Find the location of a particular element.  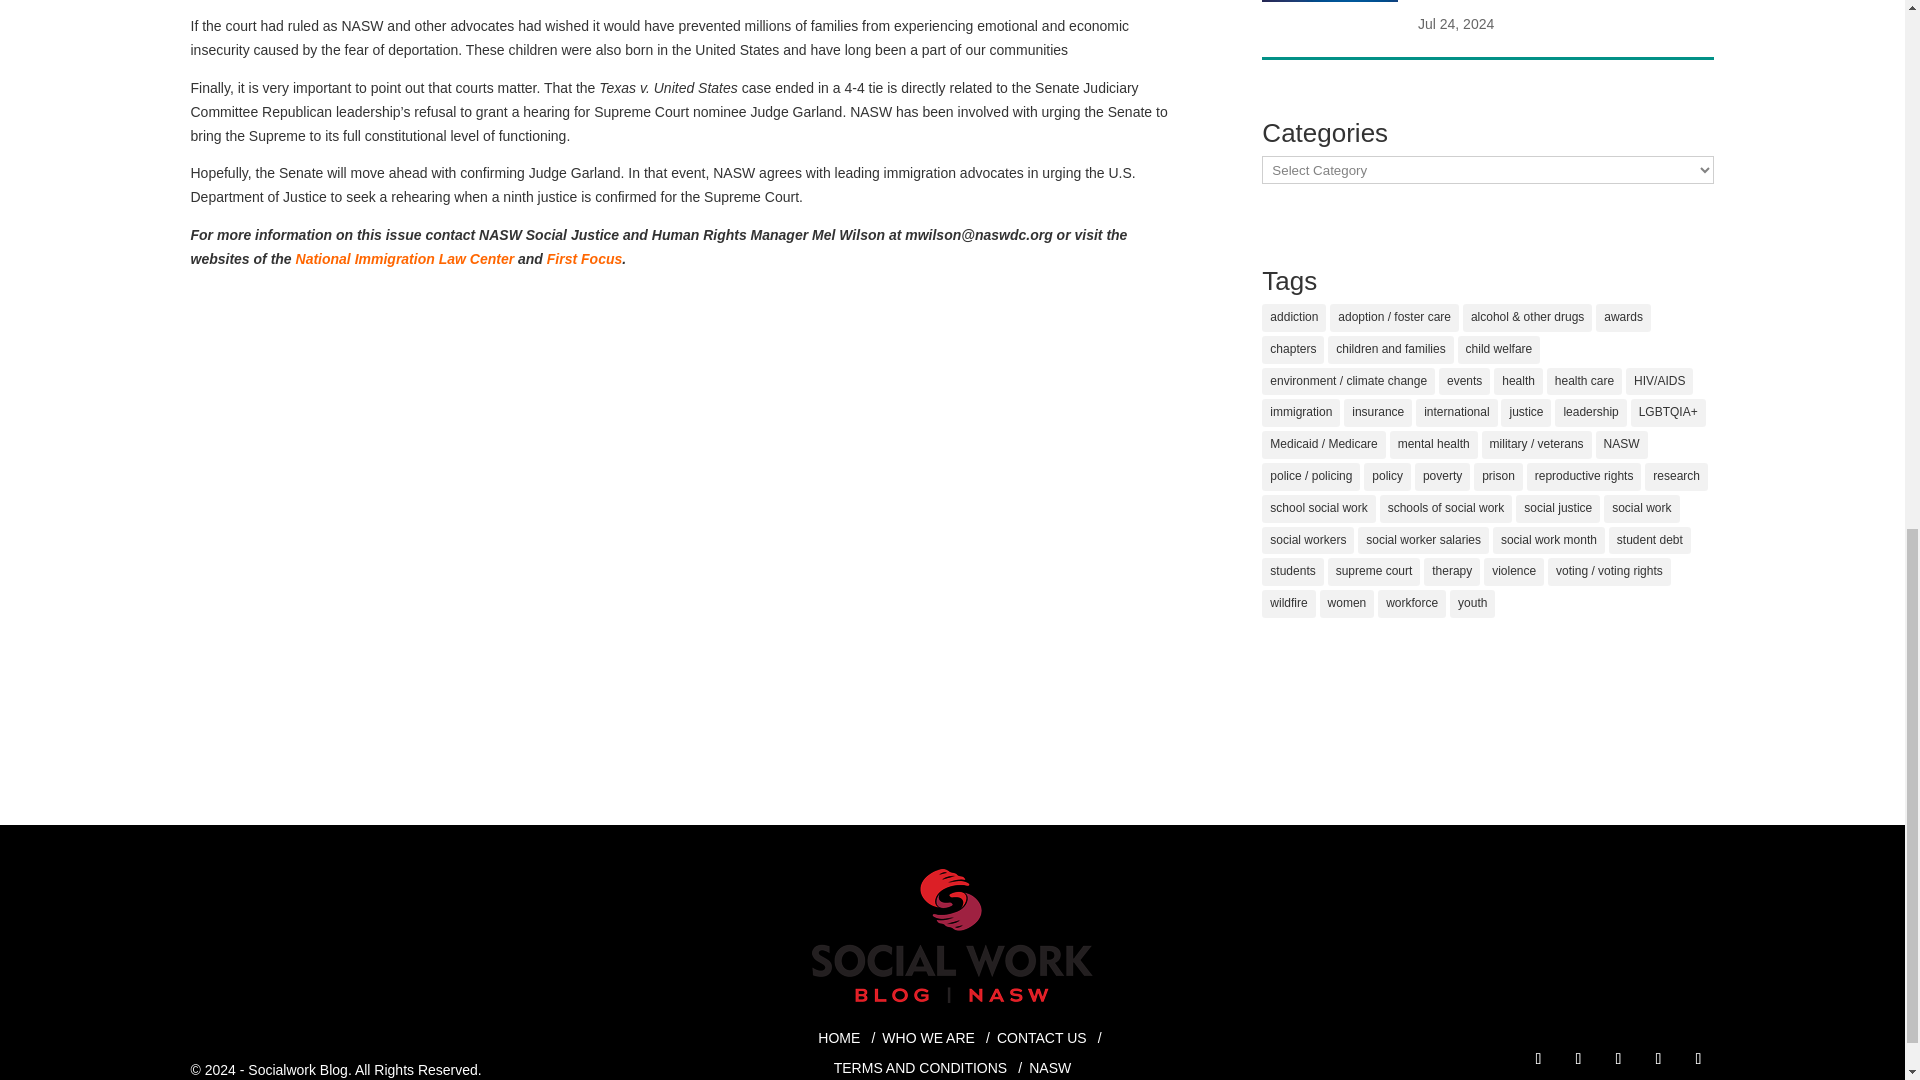

addiction is located at coordinates (1294, 317).